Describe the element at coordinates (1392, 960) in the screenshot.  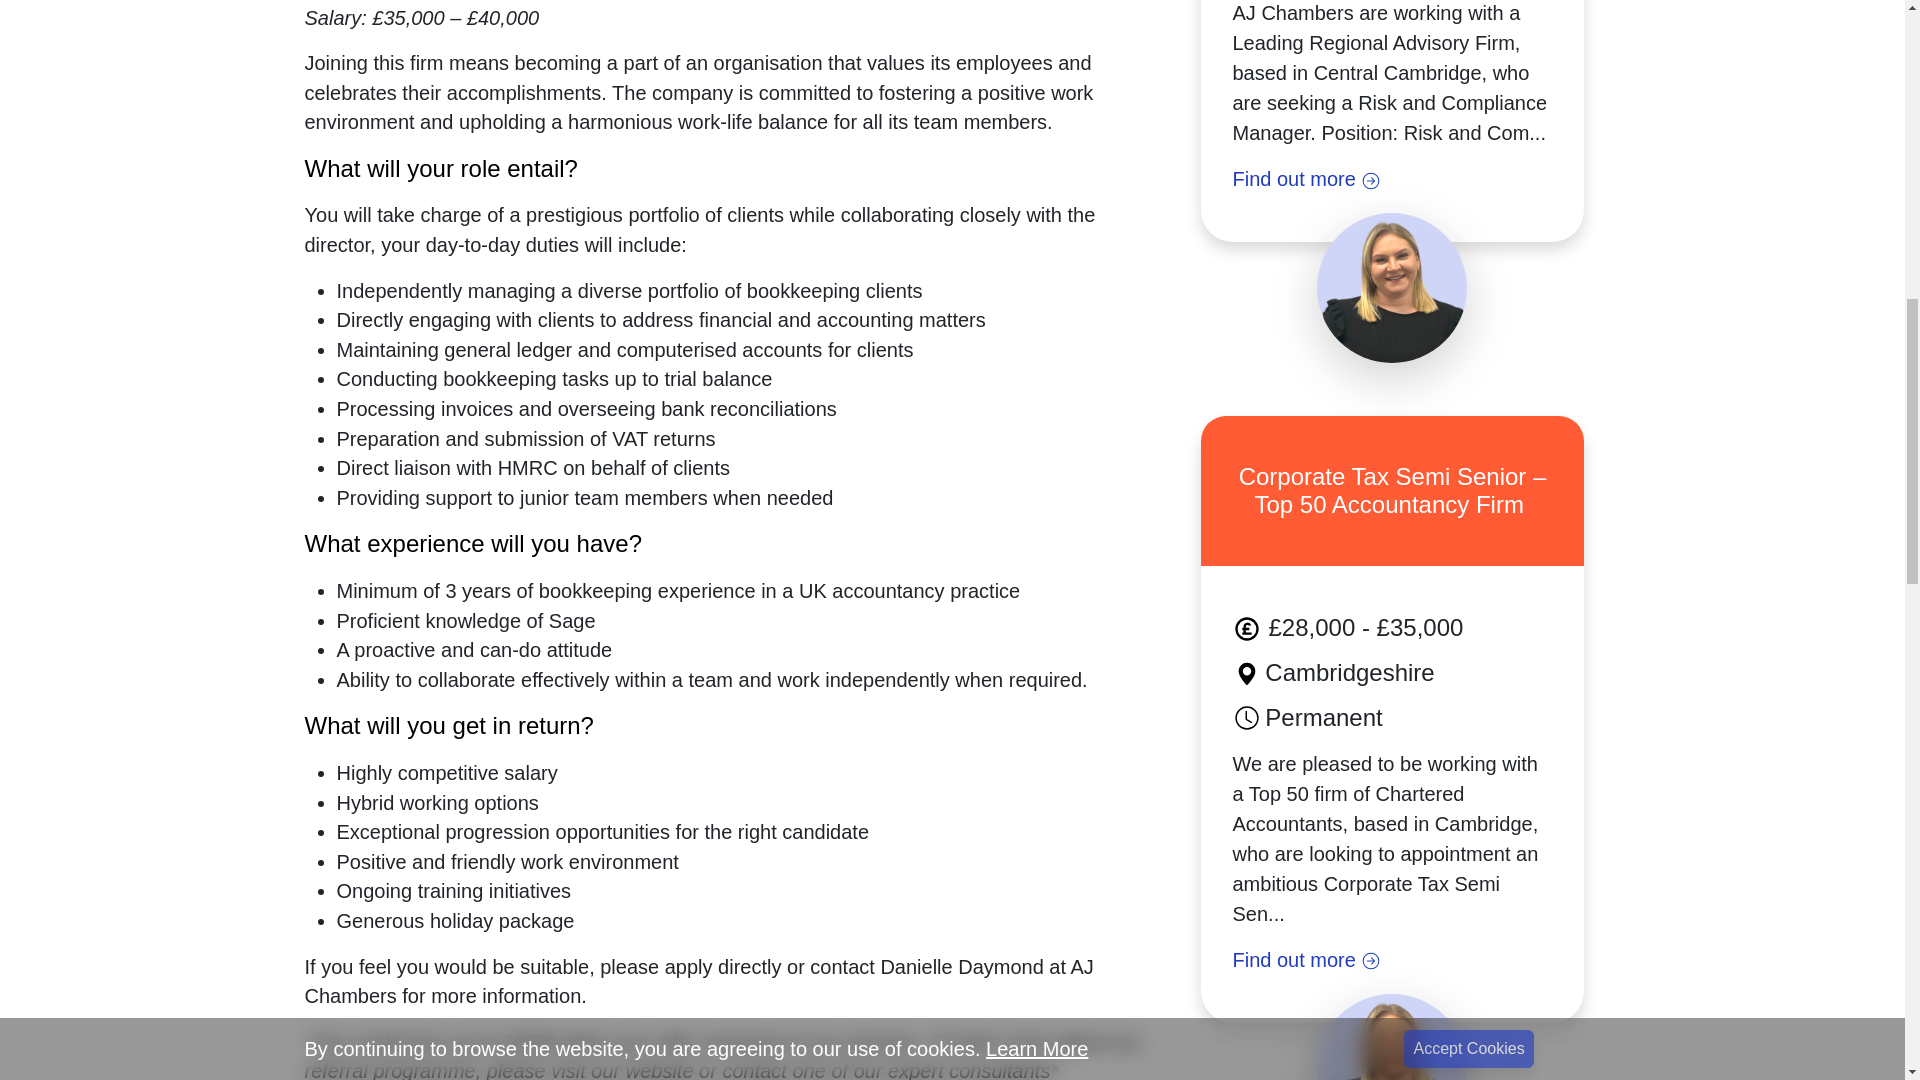
I see `Find out more` at that location.